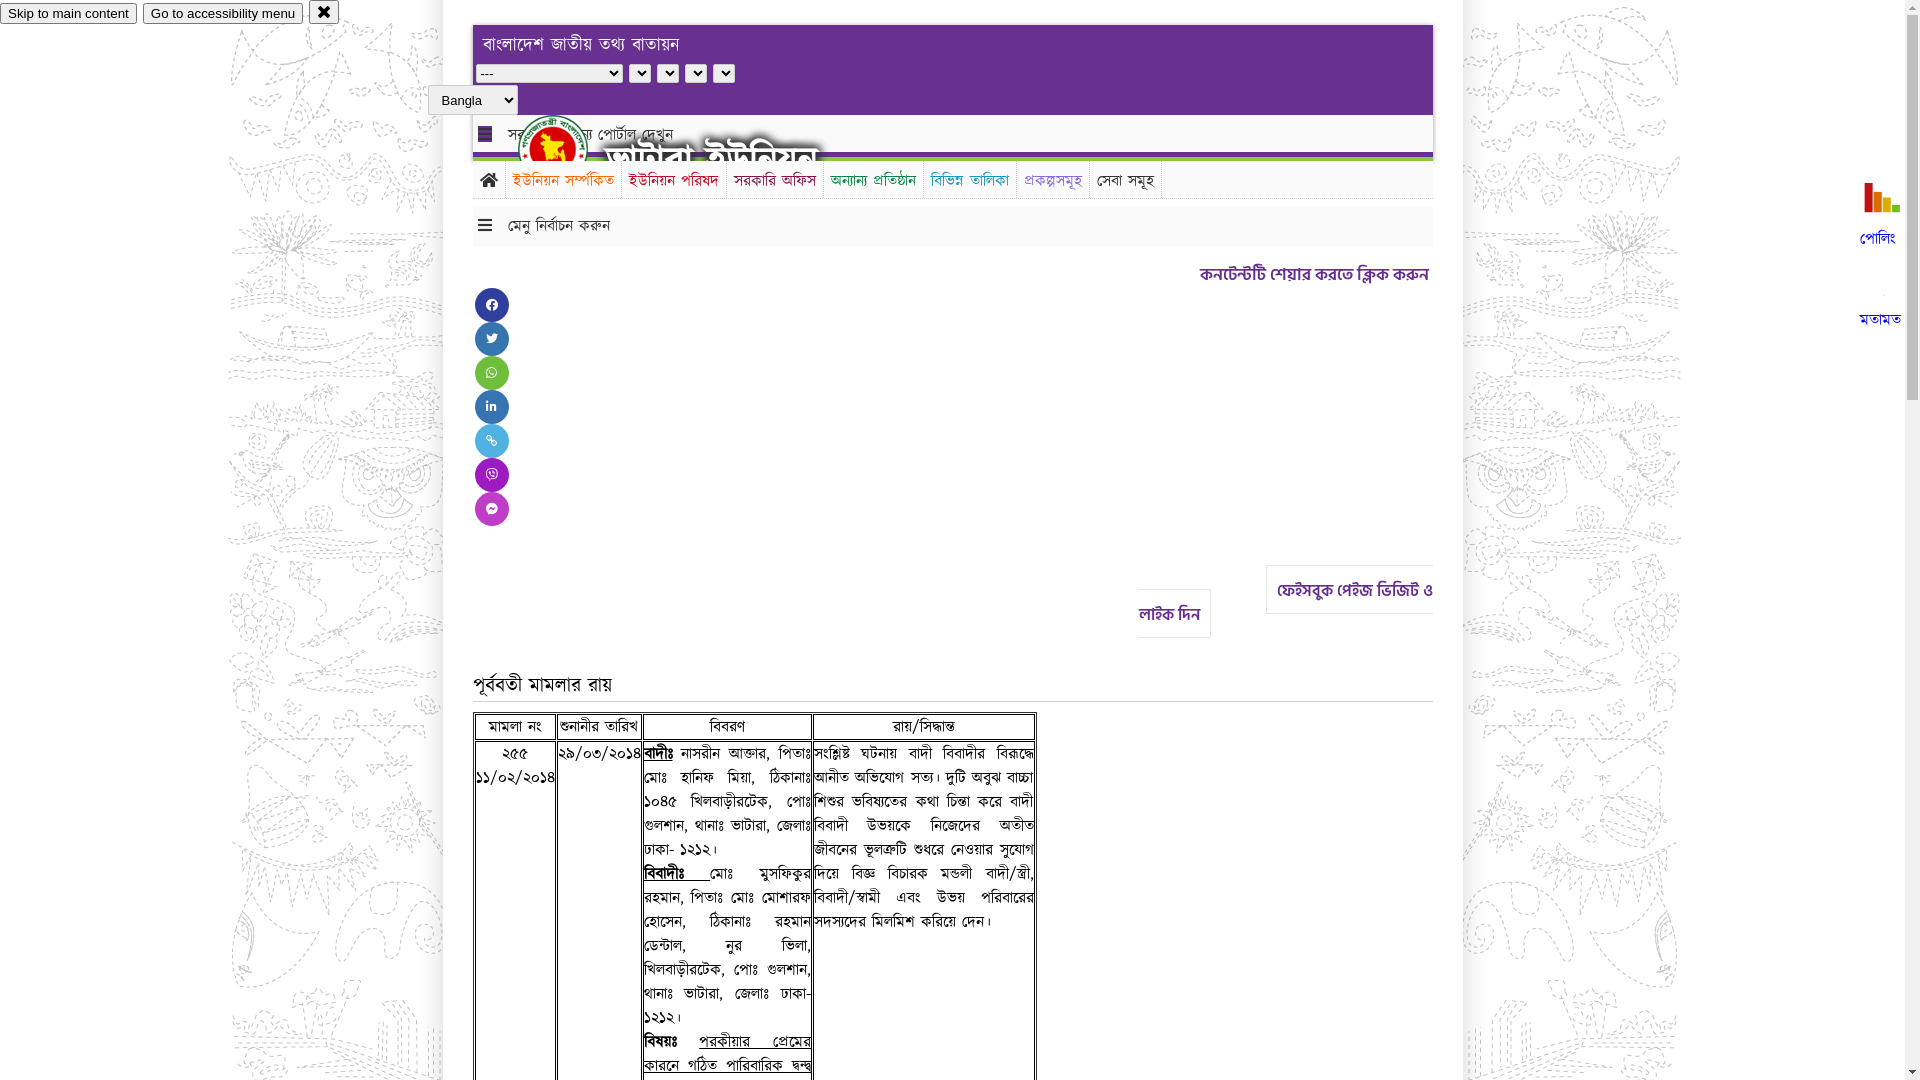 The image size is (1920, 1080). What do you see at coordinates (223, 14) in the screenshot?
I see `Go to accessibility menu` at bounding box center [223, 14].